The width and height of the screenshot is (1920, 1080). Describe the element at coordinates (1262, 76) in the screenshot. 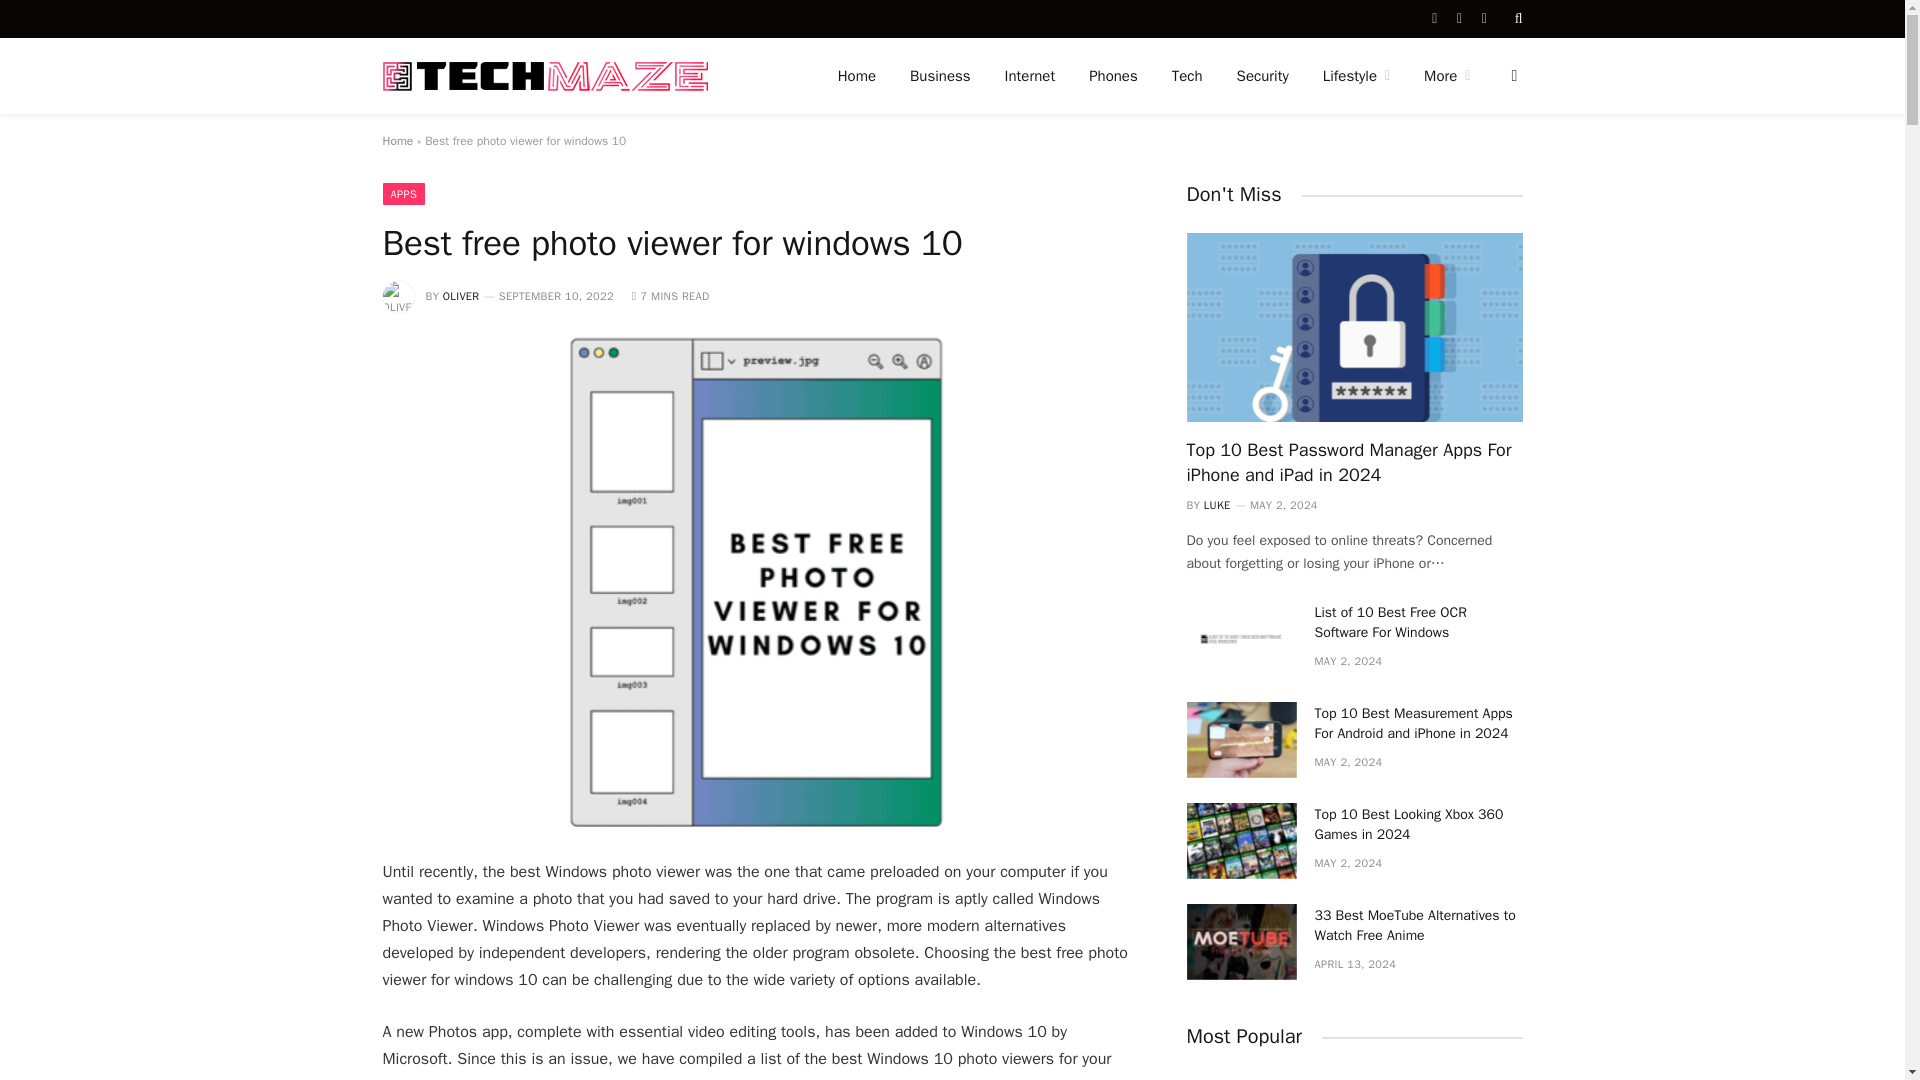

I see `Security` at that location.